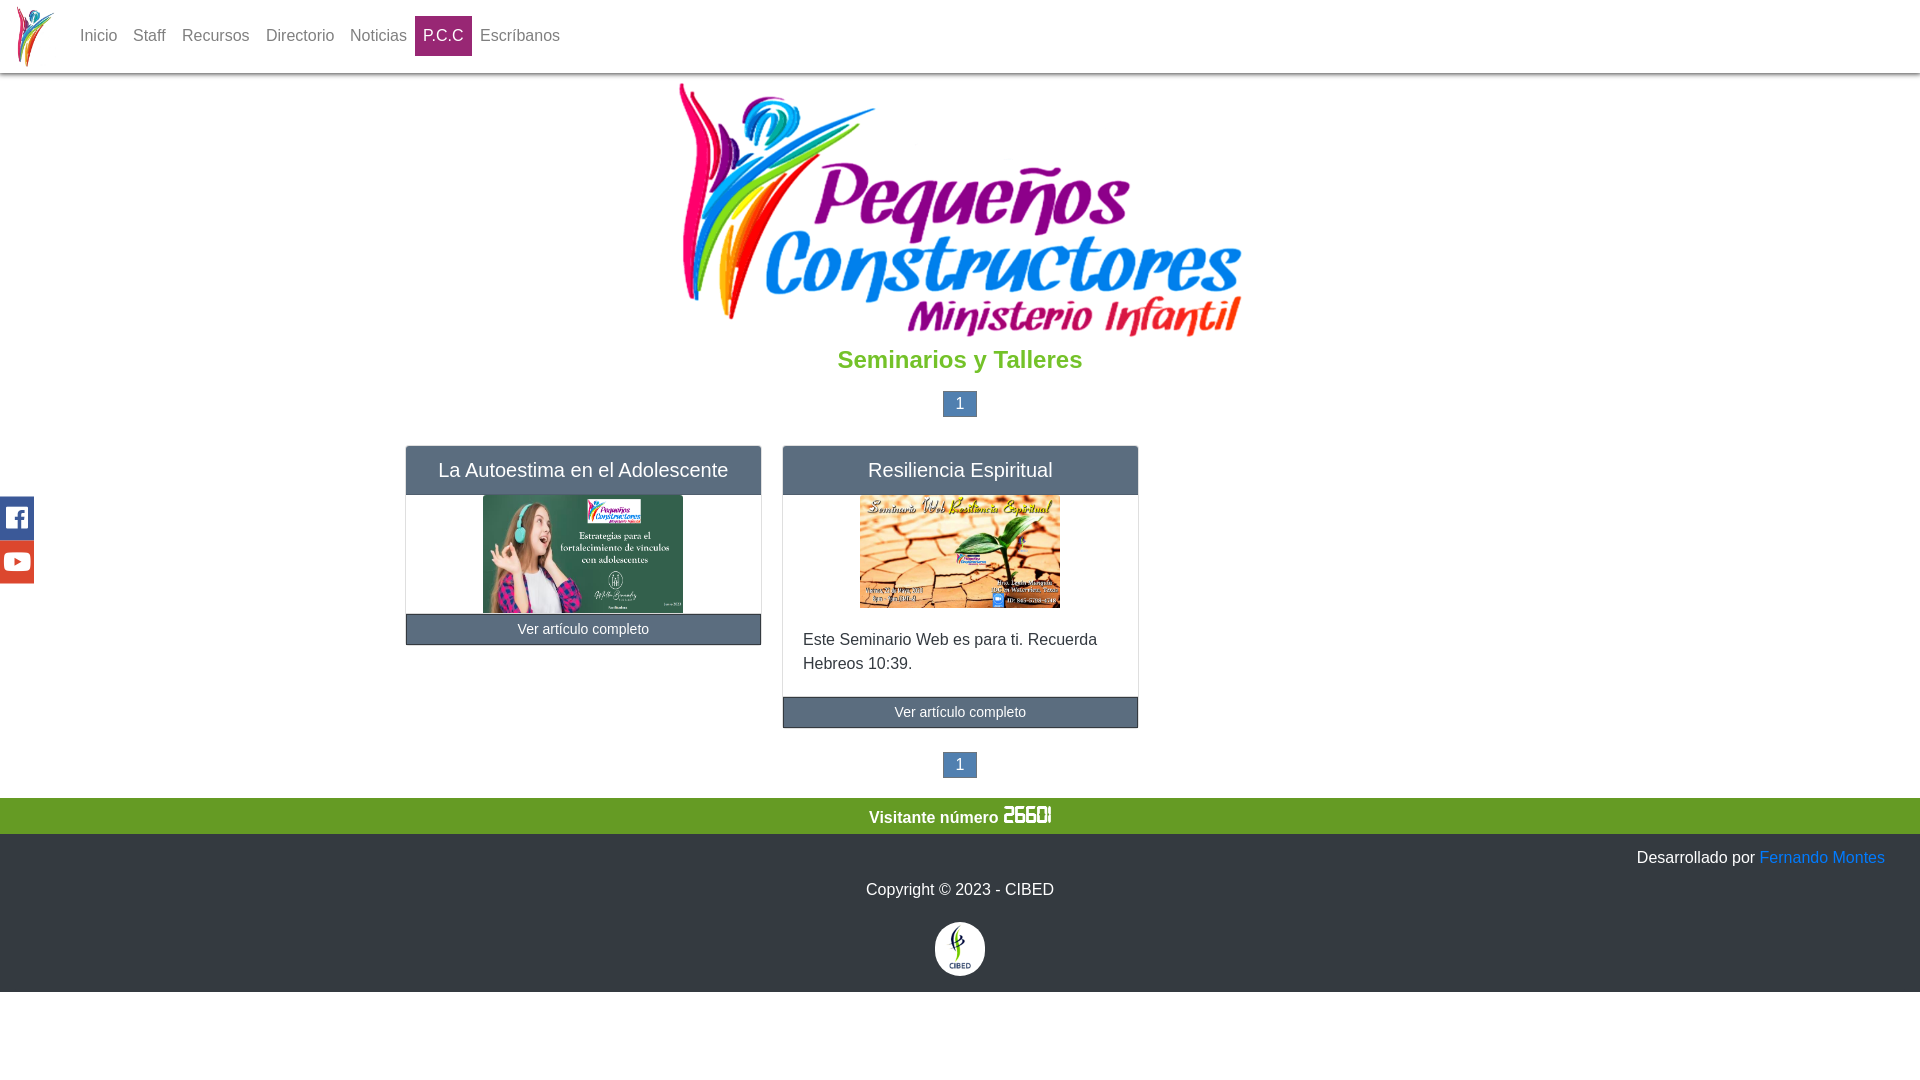  I want to click on 1, so click(960, 404).